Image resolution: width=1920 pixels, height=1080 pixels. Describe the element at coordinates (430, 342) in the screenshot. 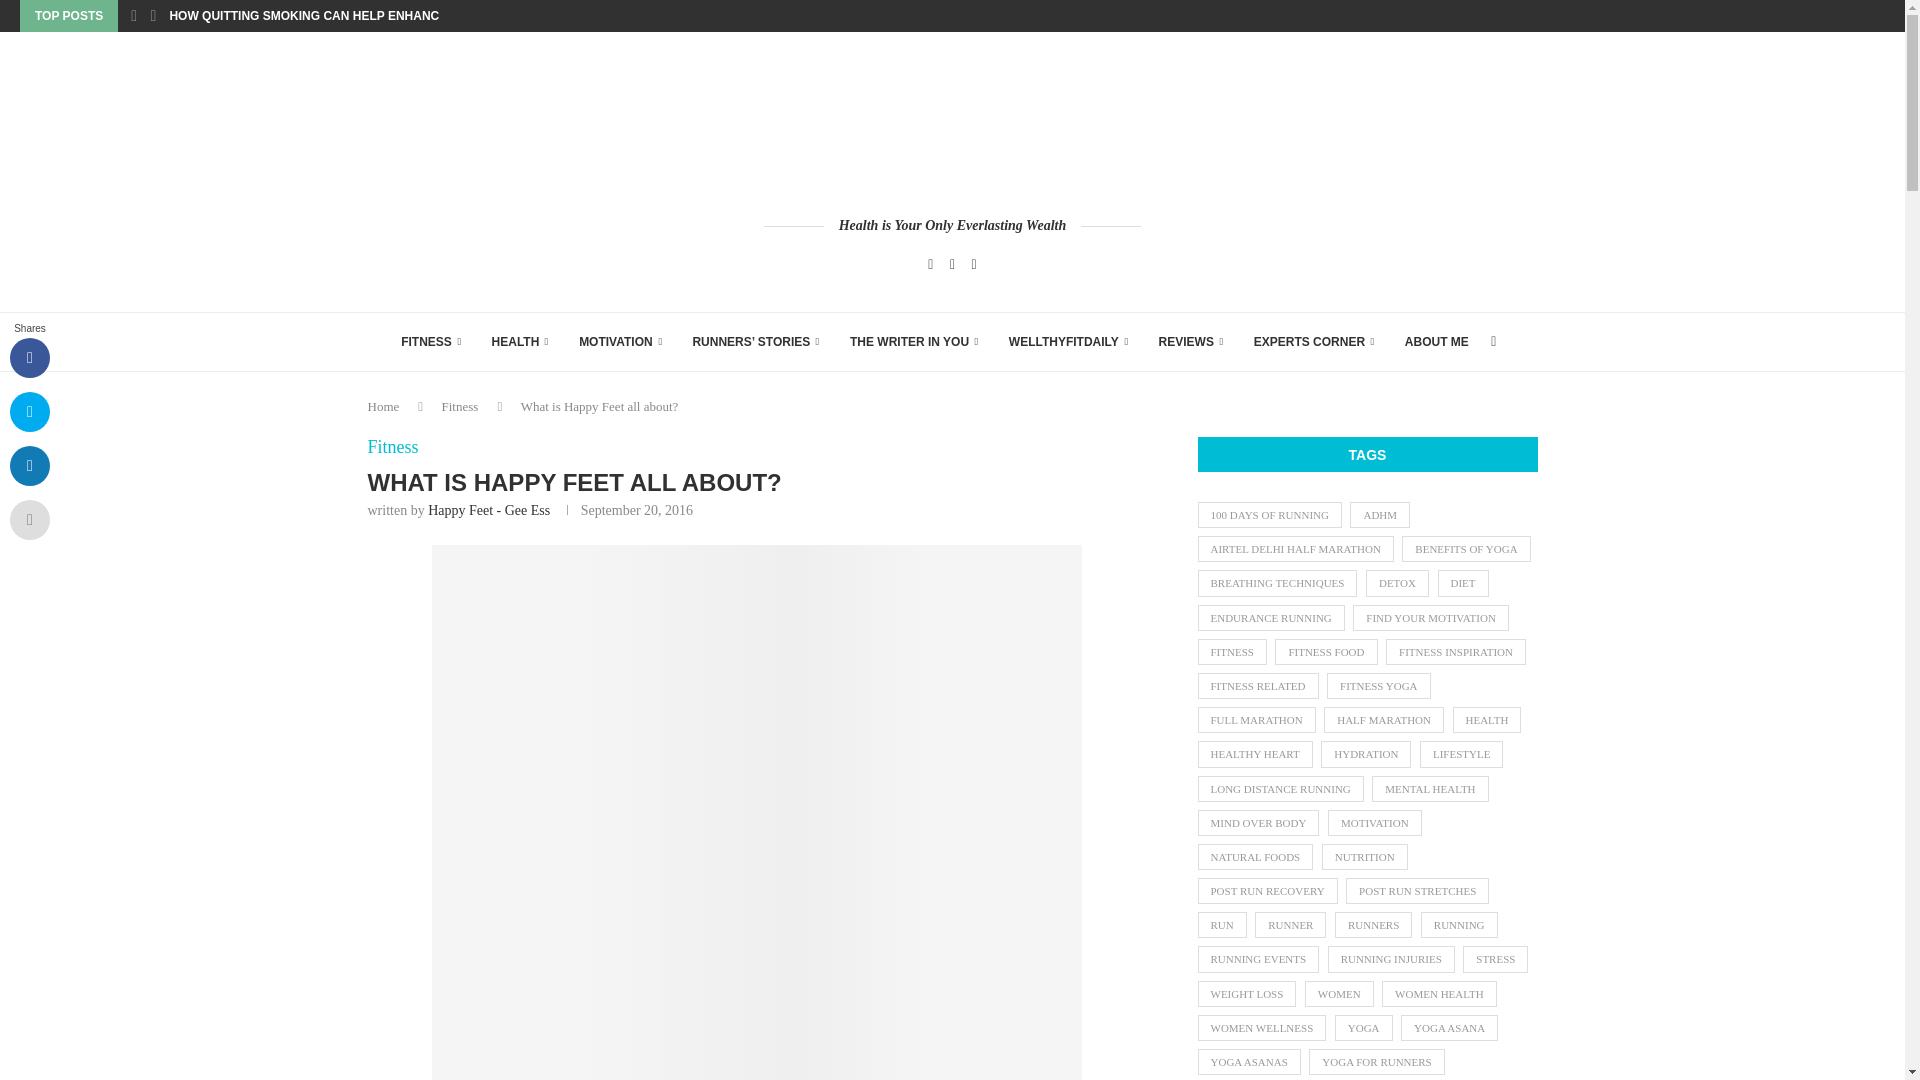

I see `FITNESS` at that location.